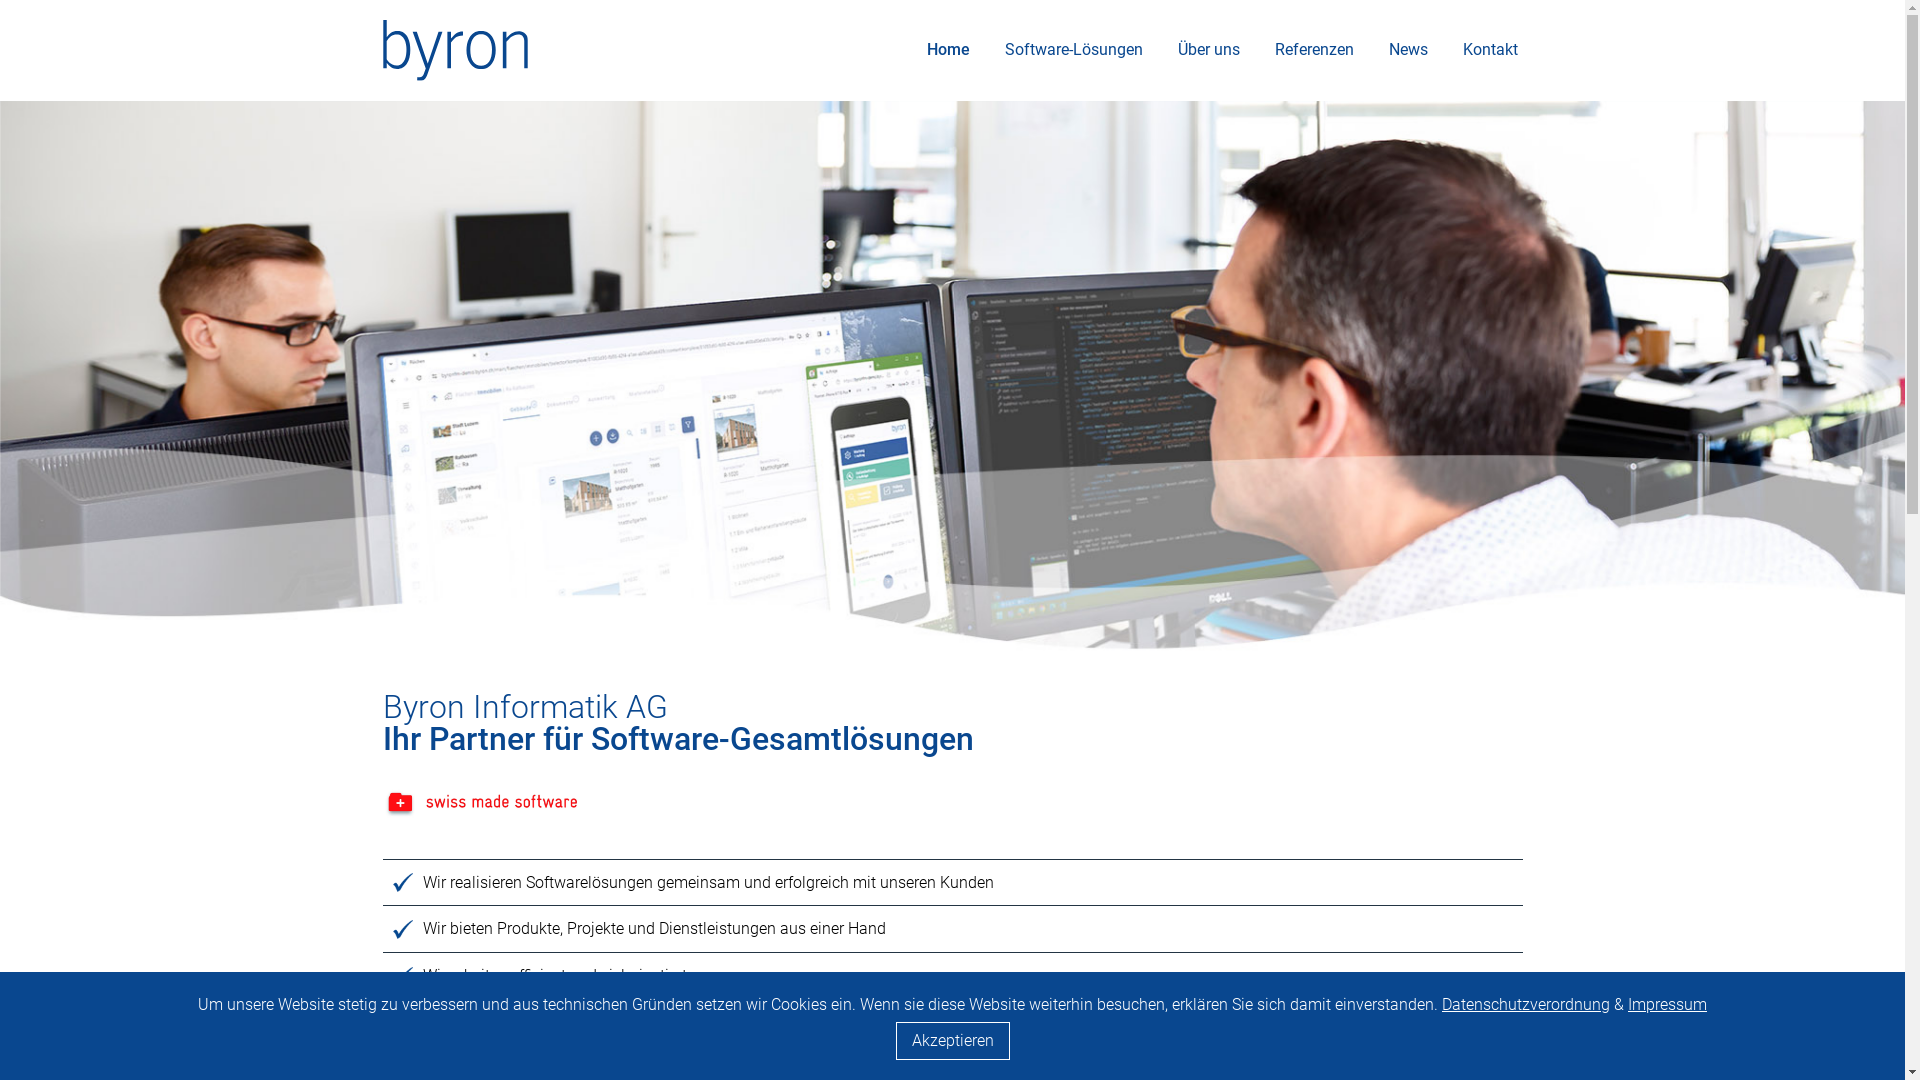  What do you see at coordinates (1408, 50) in the screenshot?
I see `News` at bounding box center [1408, 50].